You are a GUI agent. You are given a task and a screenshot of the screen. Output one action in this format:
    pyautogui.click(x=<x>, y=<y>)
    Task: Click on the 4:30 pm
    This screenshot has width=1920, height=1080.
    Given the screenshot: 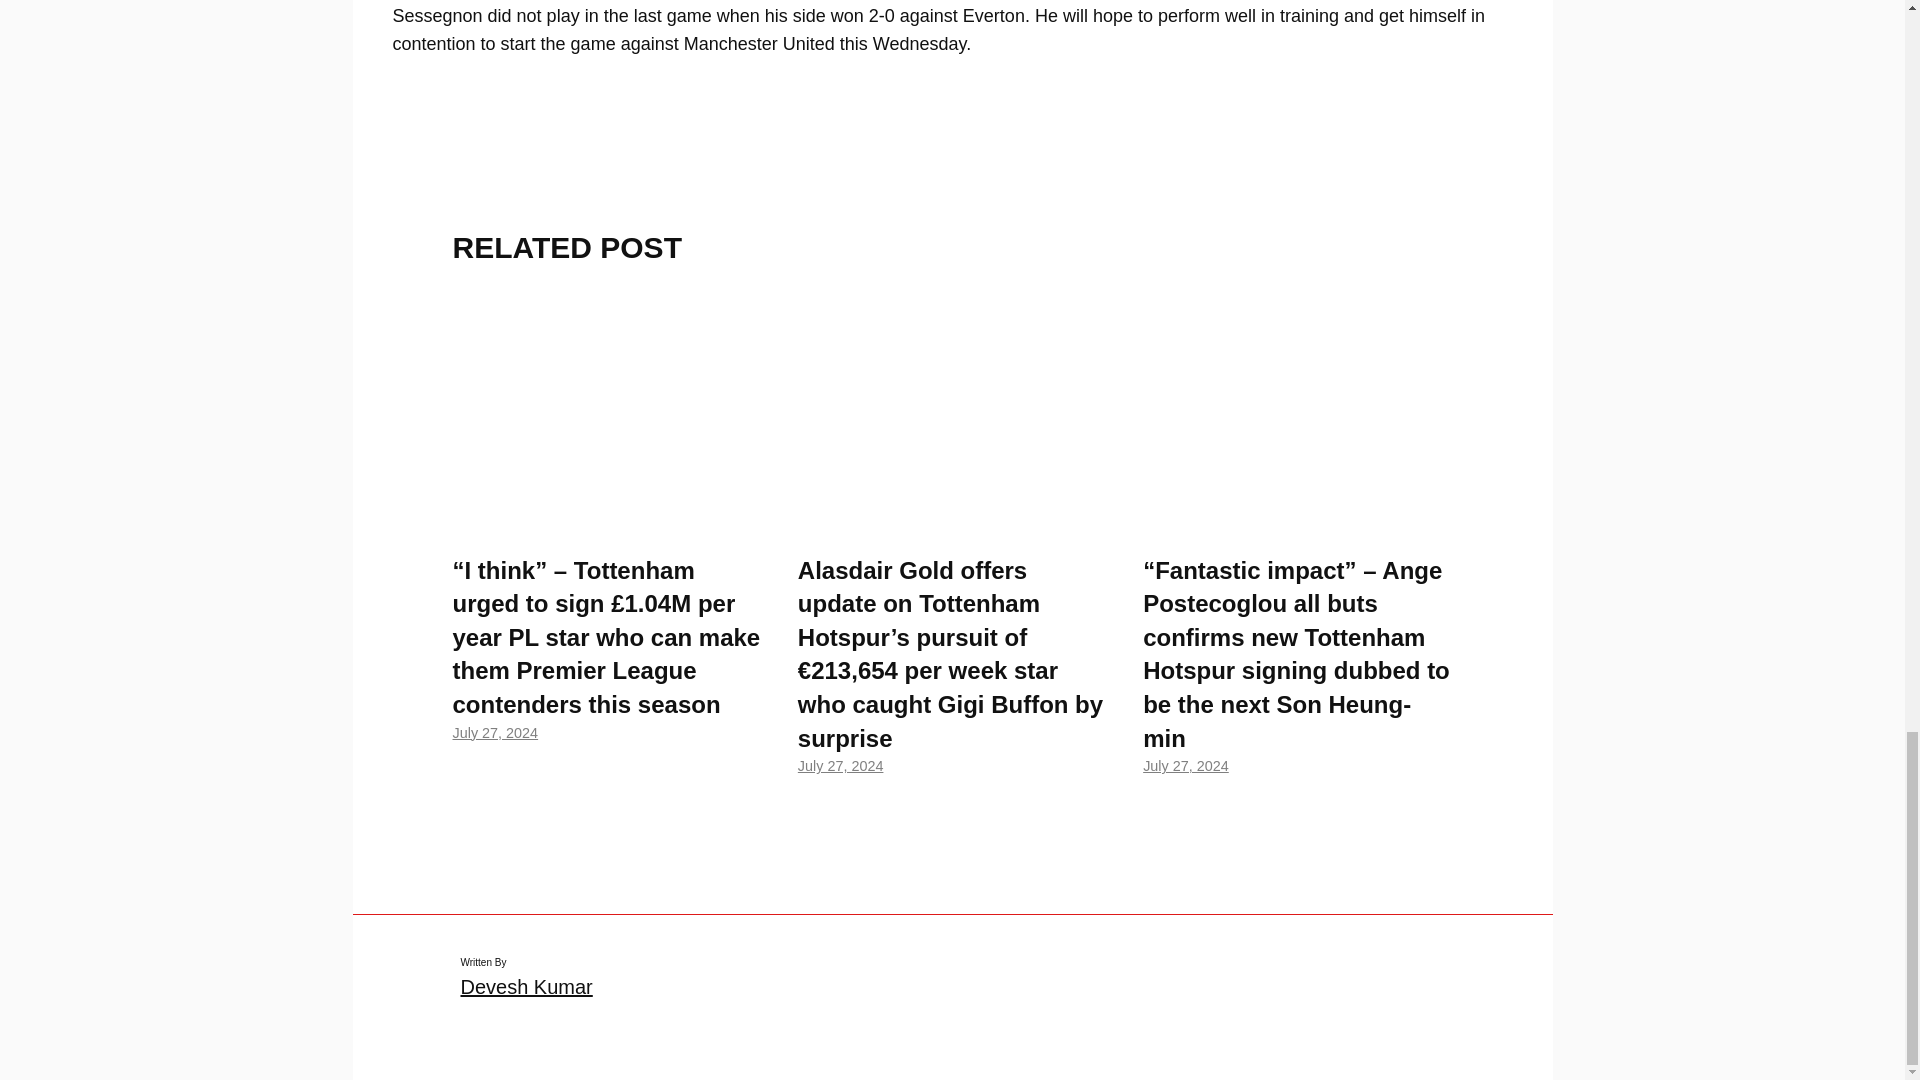 What is the action you would take?
    pyautogui.click(x=494, y=732)
    